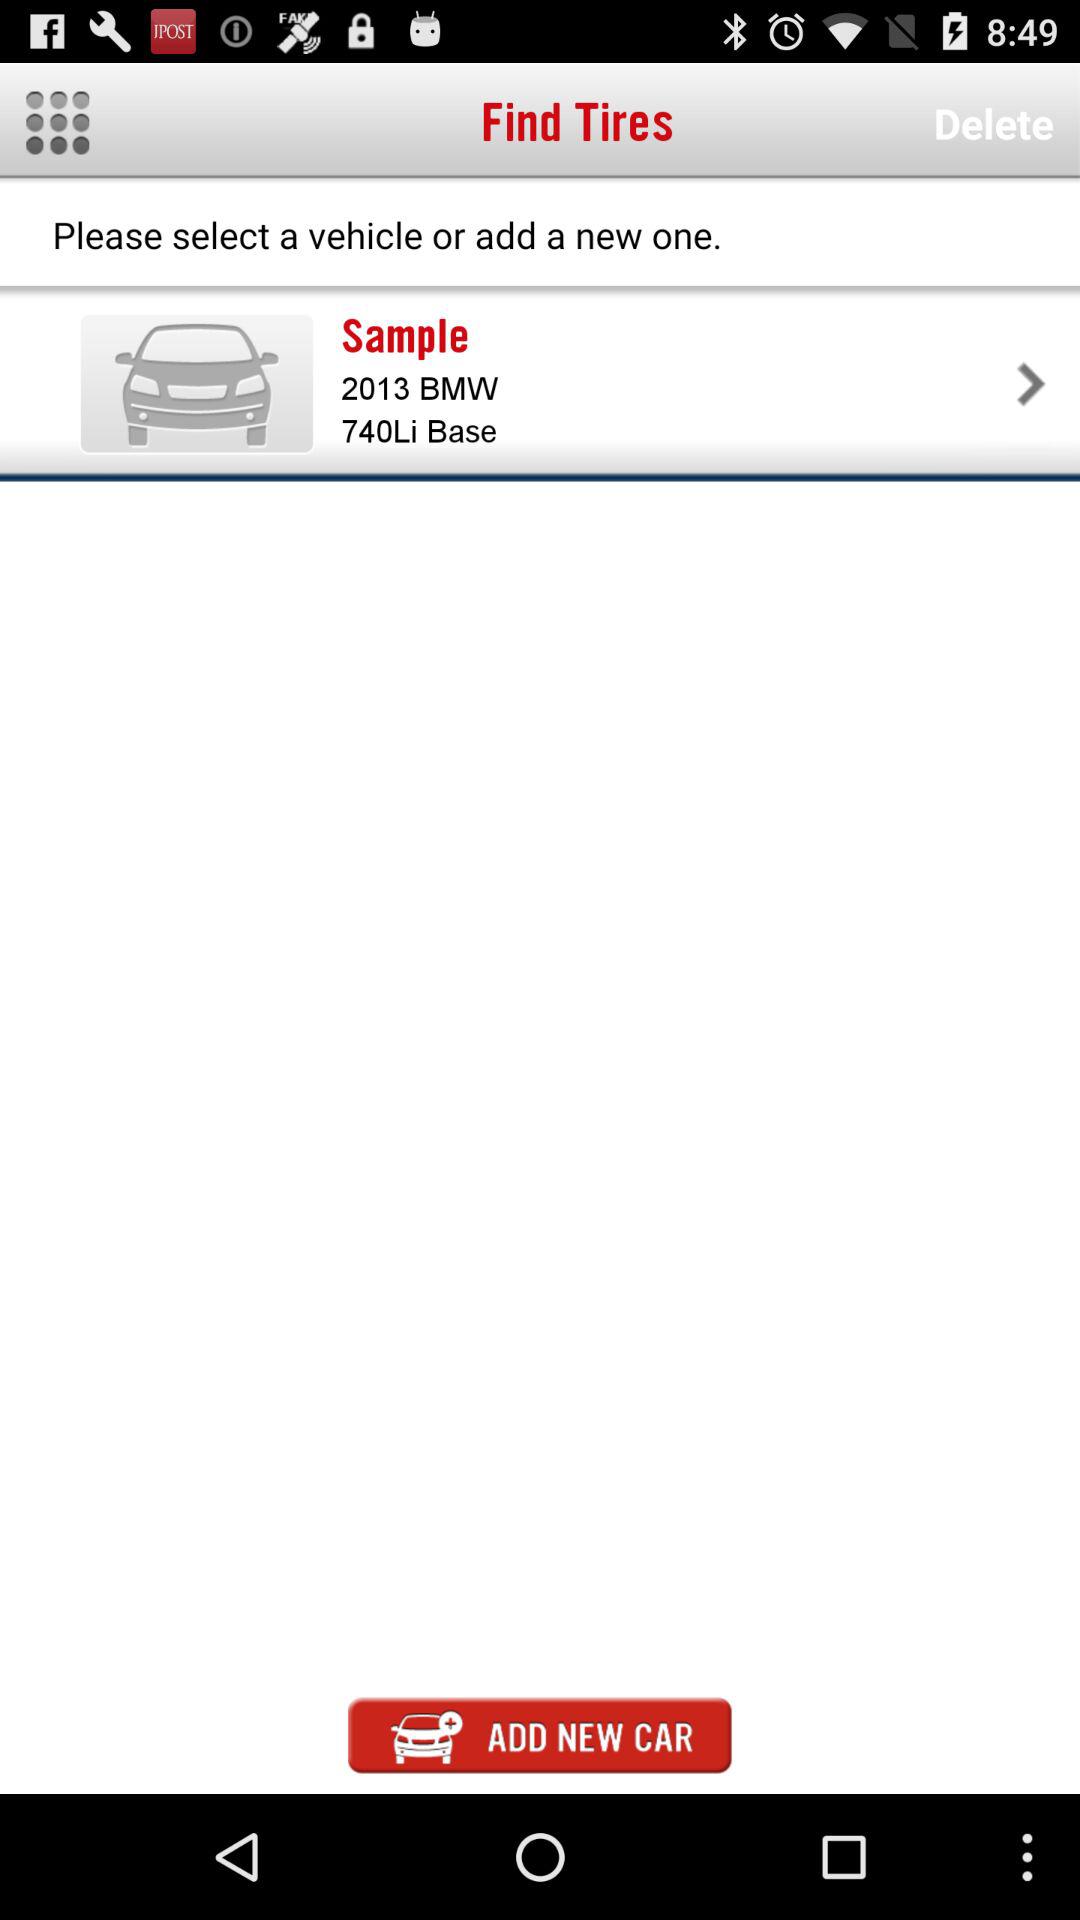 The image size is (1080, 1920). Describe the element at coordinates (540, 1735) in the screenshot. I see `add new car option` at that location.